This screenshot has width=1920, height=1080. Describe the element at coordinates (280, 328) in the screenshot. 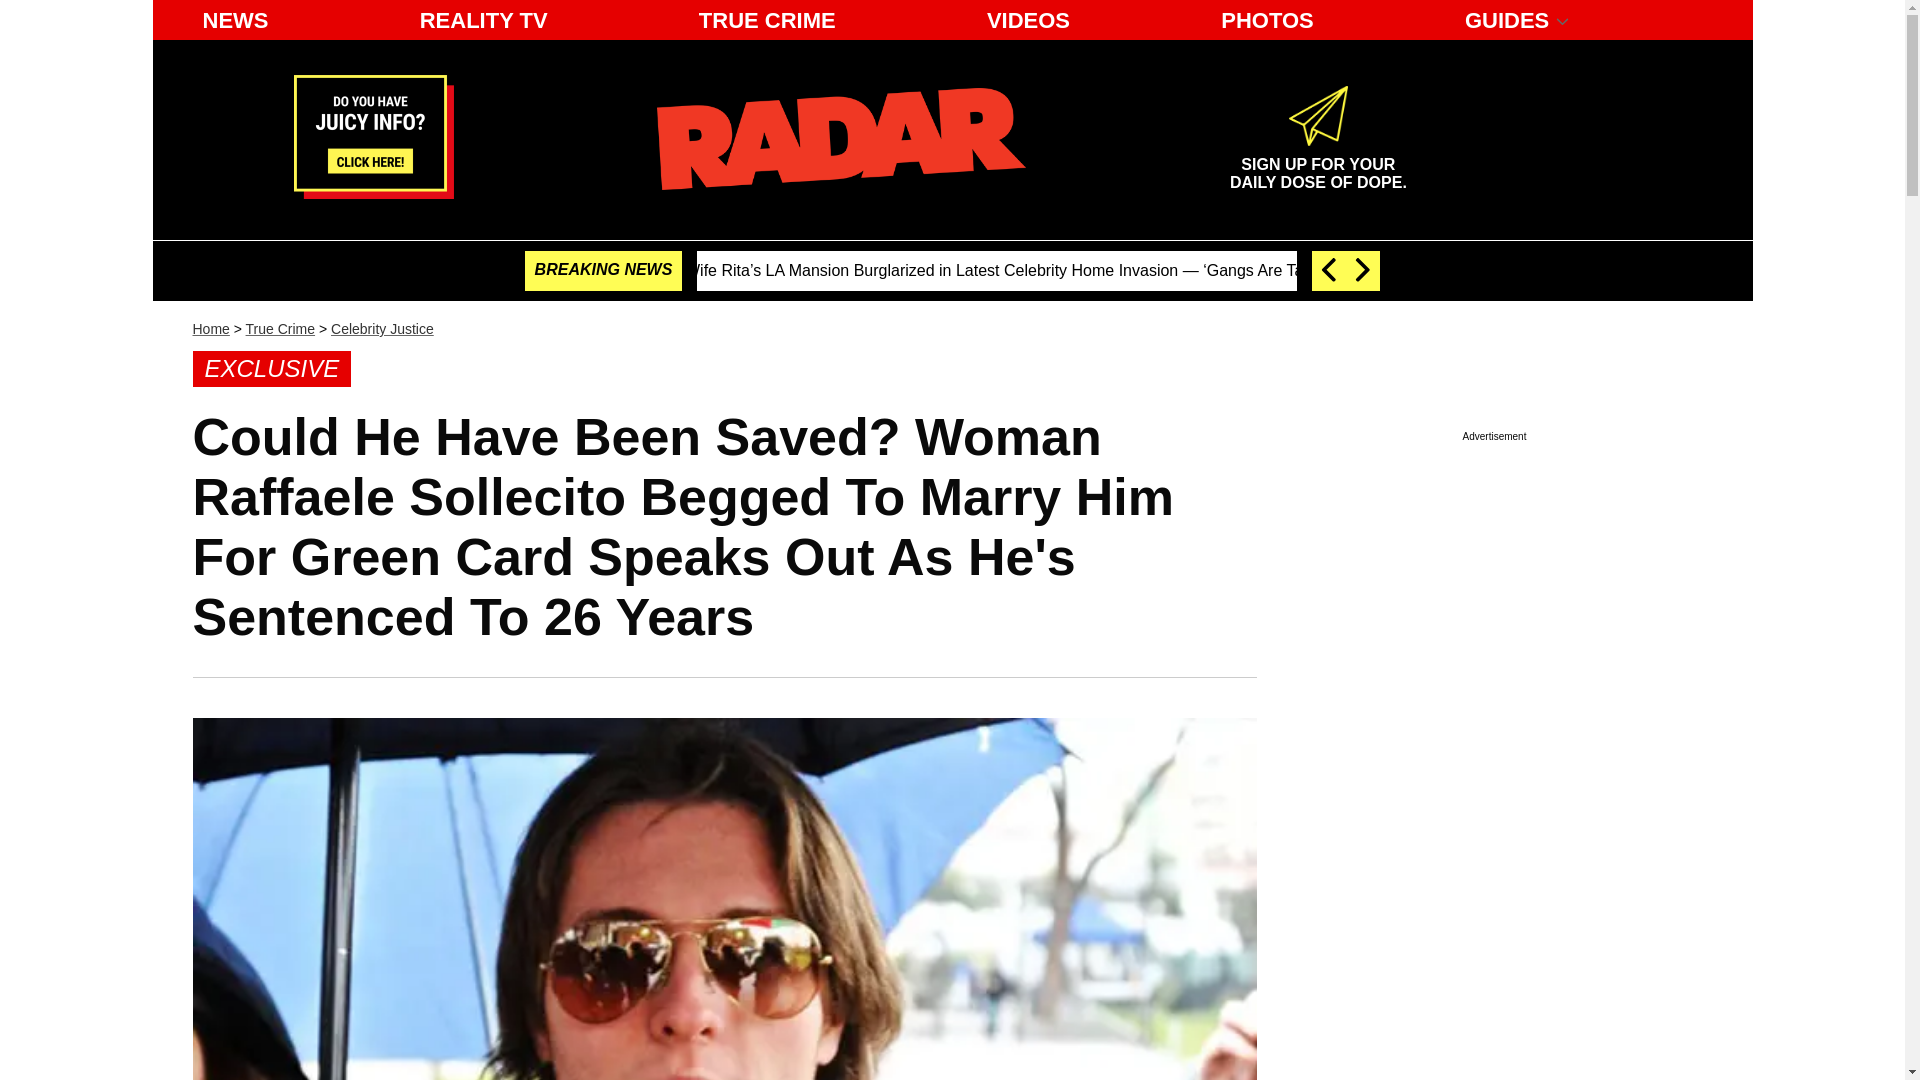

I see `True Crime` at that location.